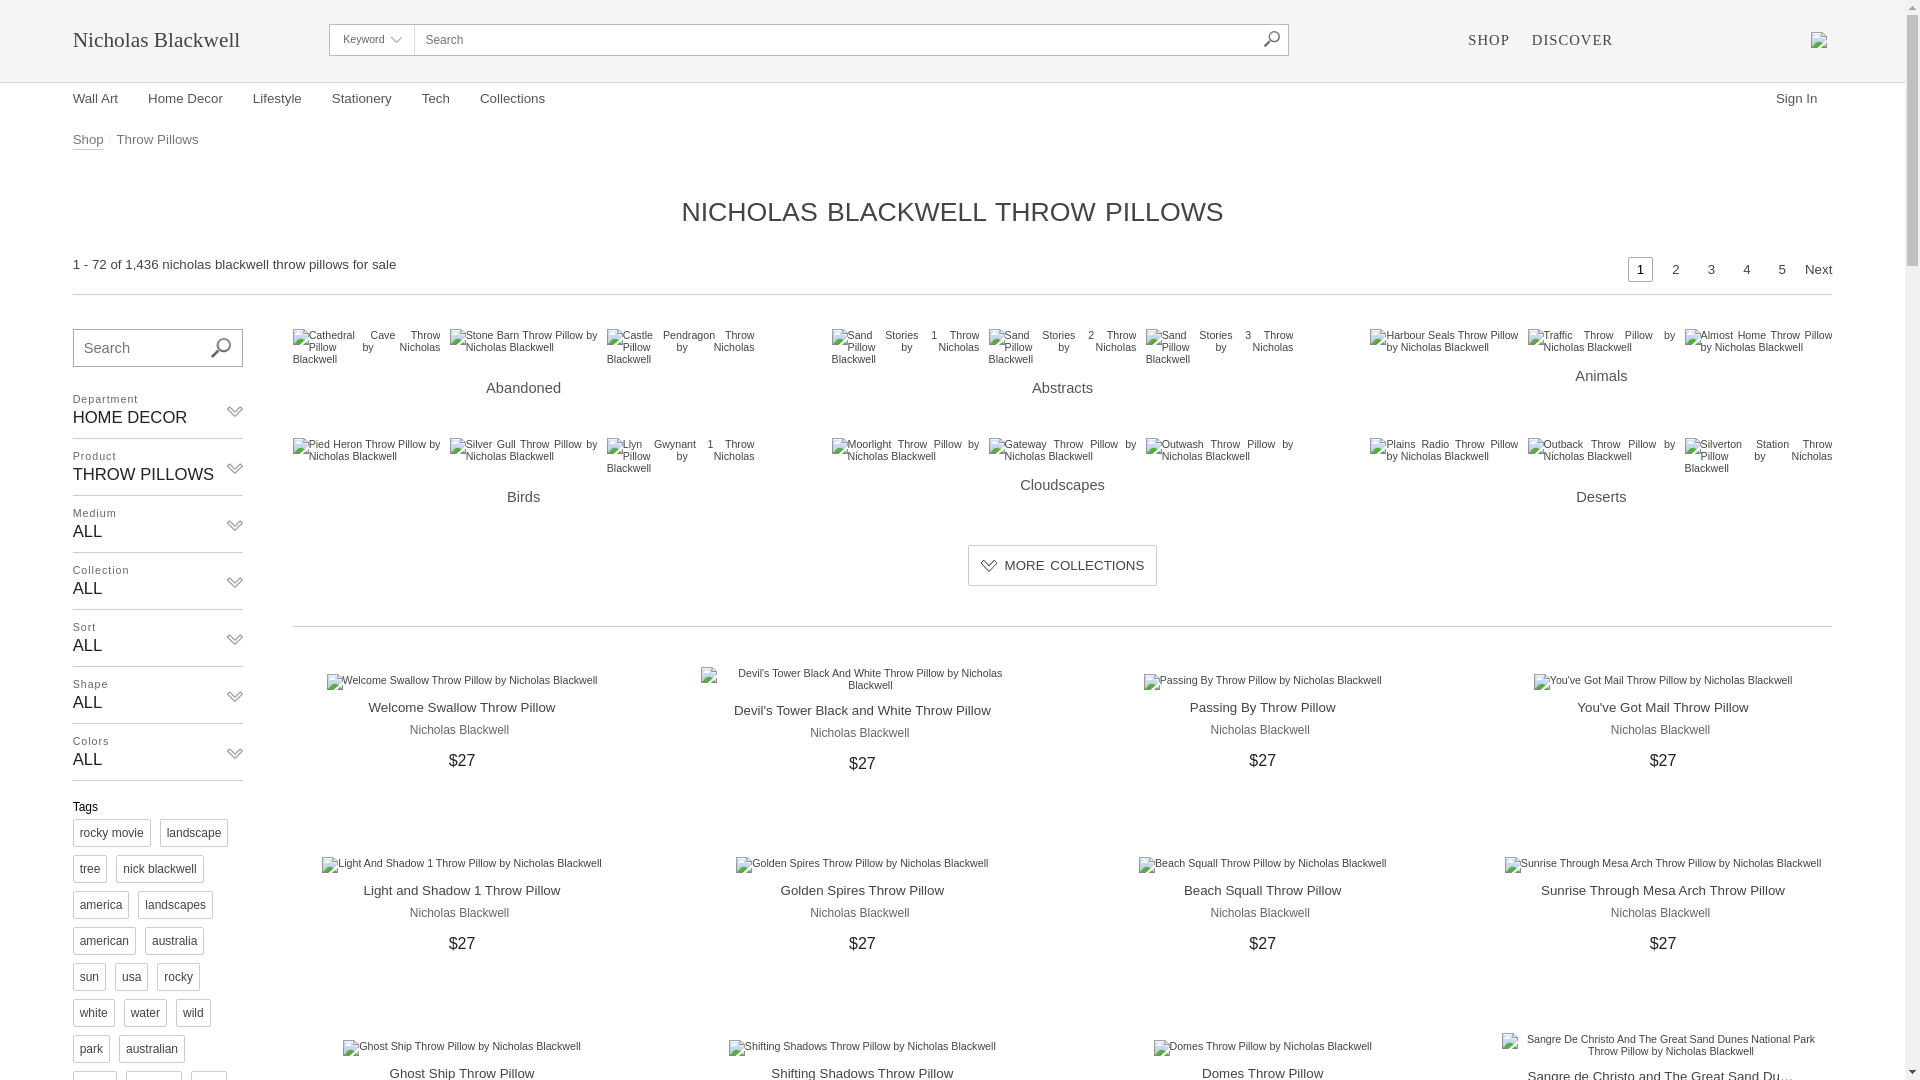 The width and height of the screenshot is (1920, 1080). What do you see at coordinates (1263, 890) in the screenshot?
I see `Beach Squall Throw Pillow` at bounding box center [1263, 890].